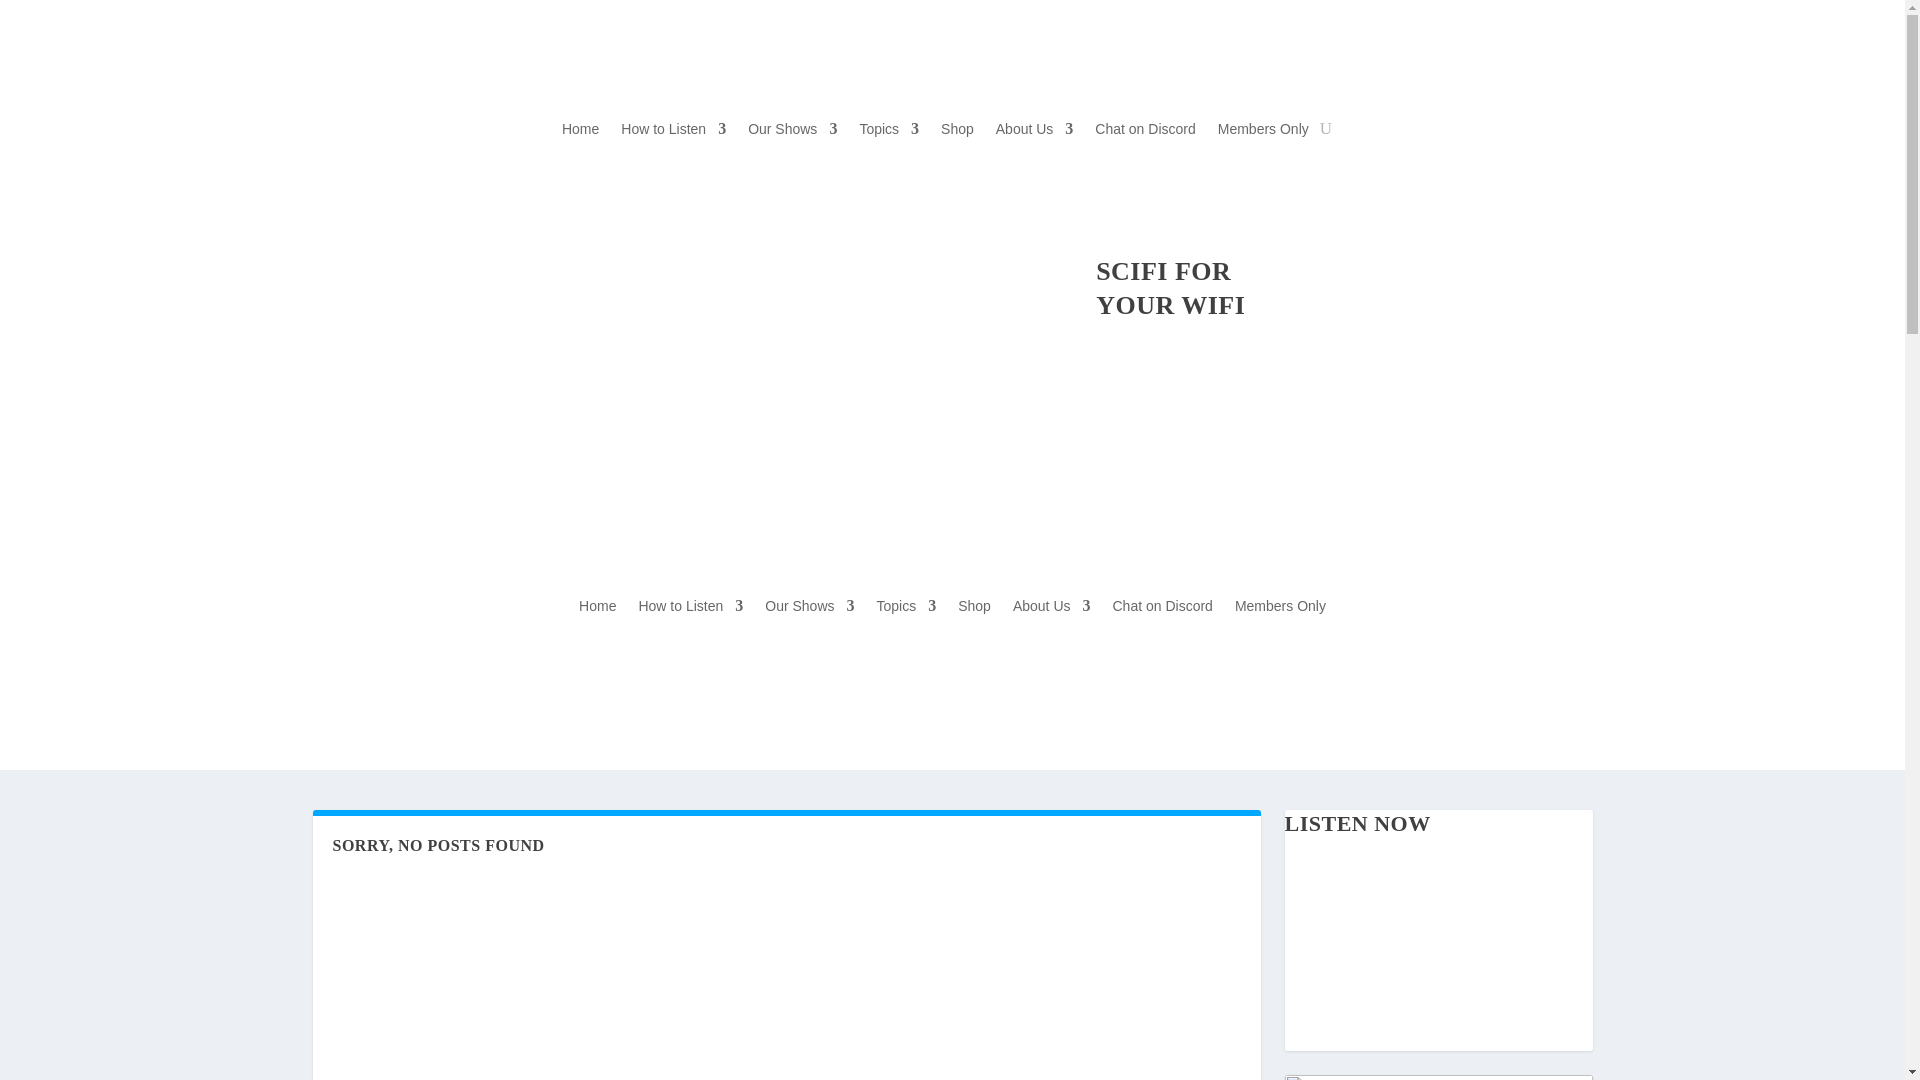 The width and height of the screenshot is (1920, 1080). Describe the element at coordinates (672, 132) in the screenshot. I see `How to Listen` at that location.